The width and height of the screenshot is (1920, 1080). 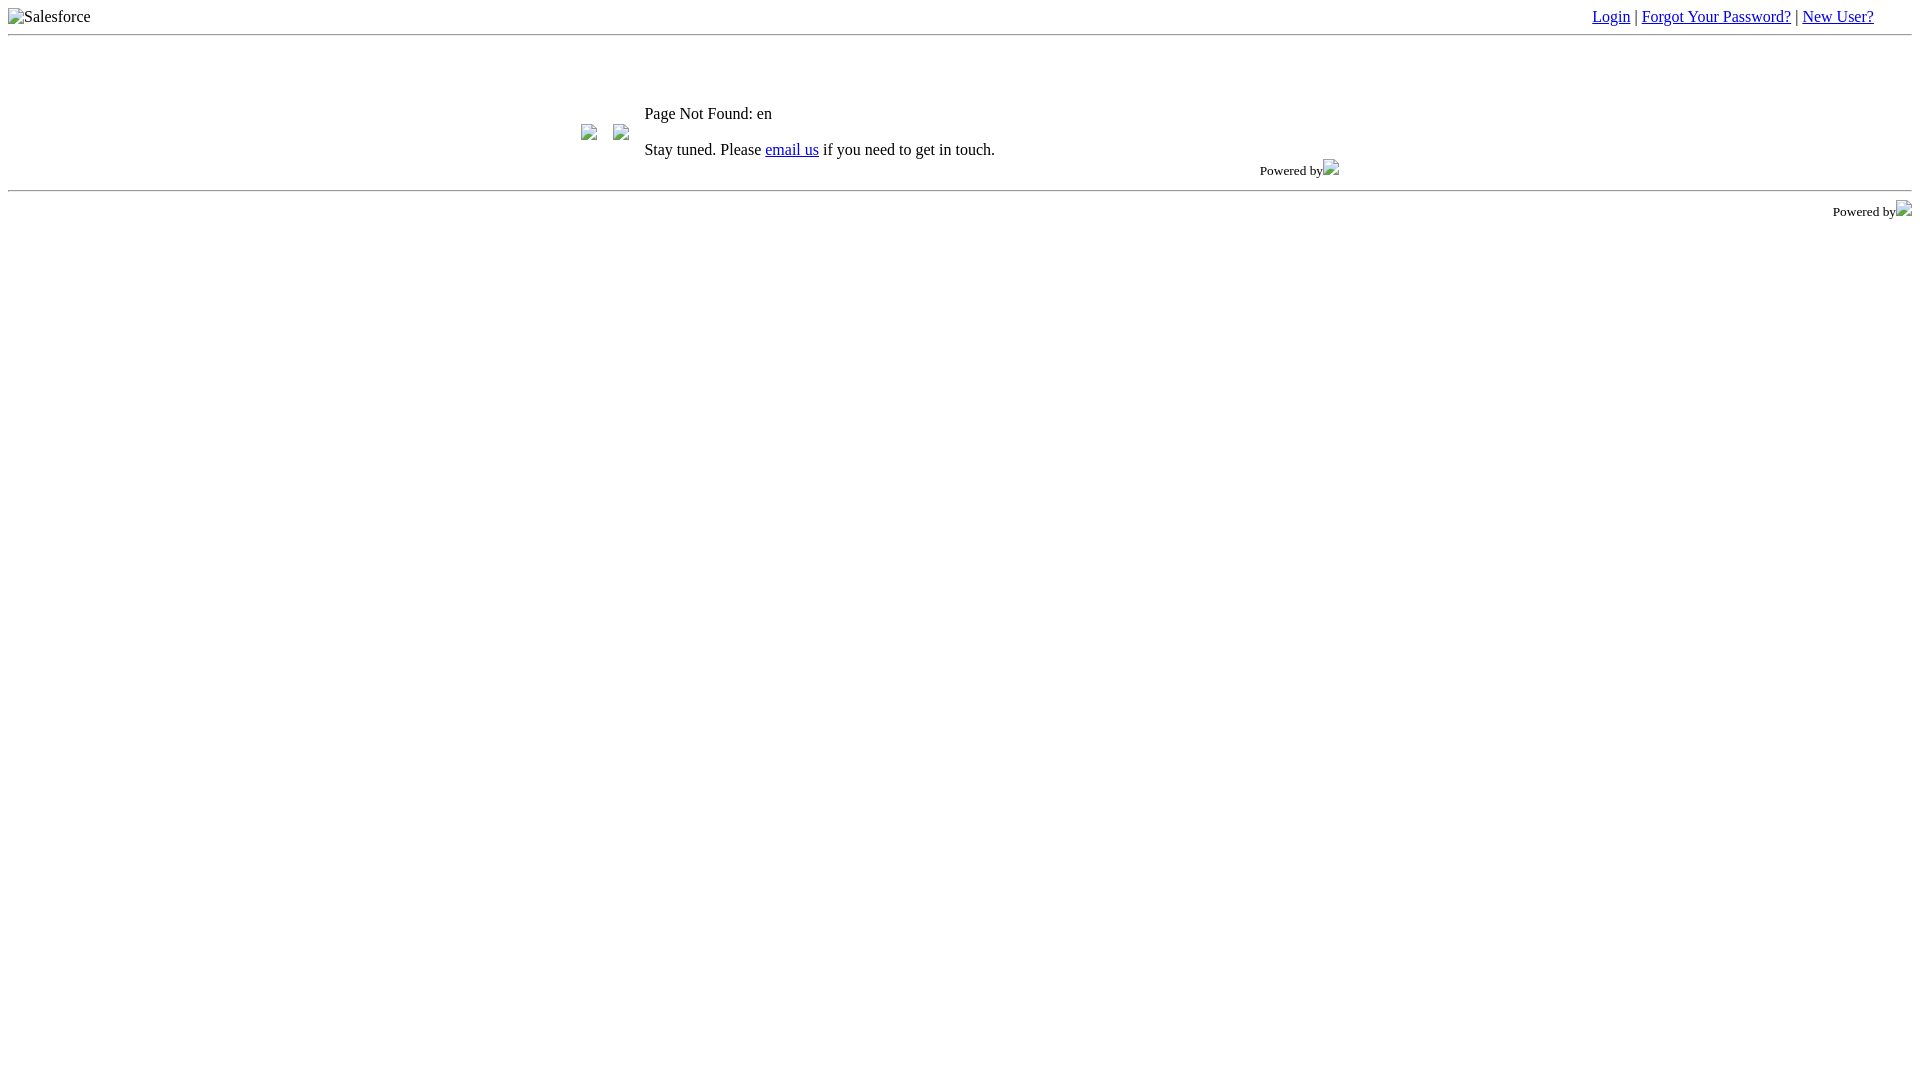 What do you see at coordinates (1838, 16) in the screenshot?
I see `New User?` at bounding box center [1838, 16].